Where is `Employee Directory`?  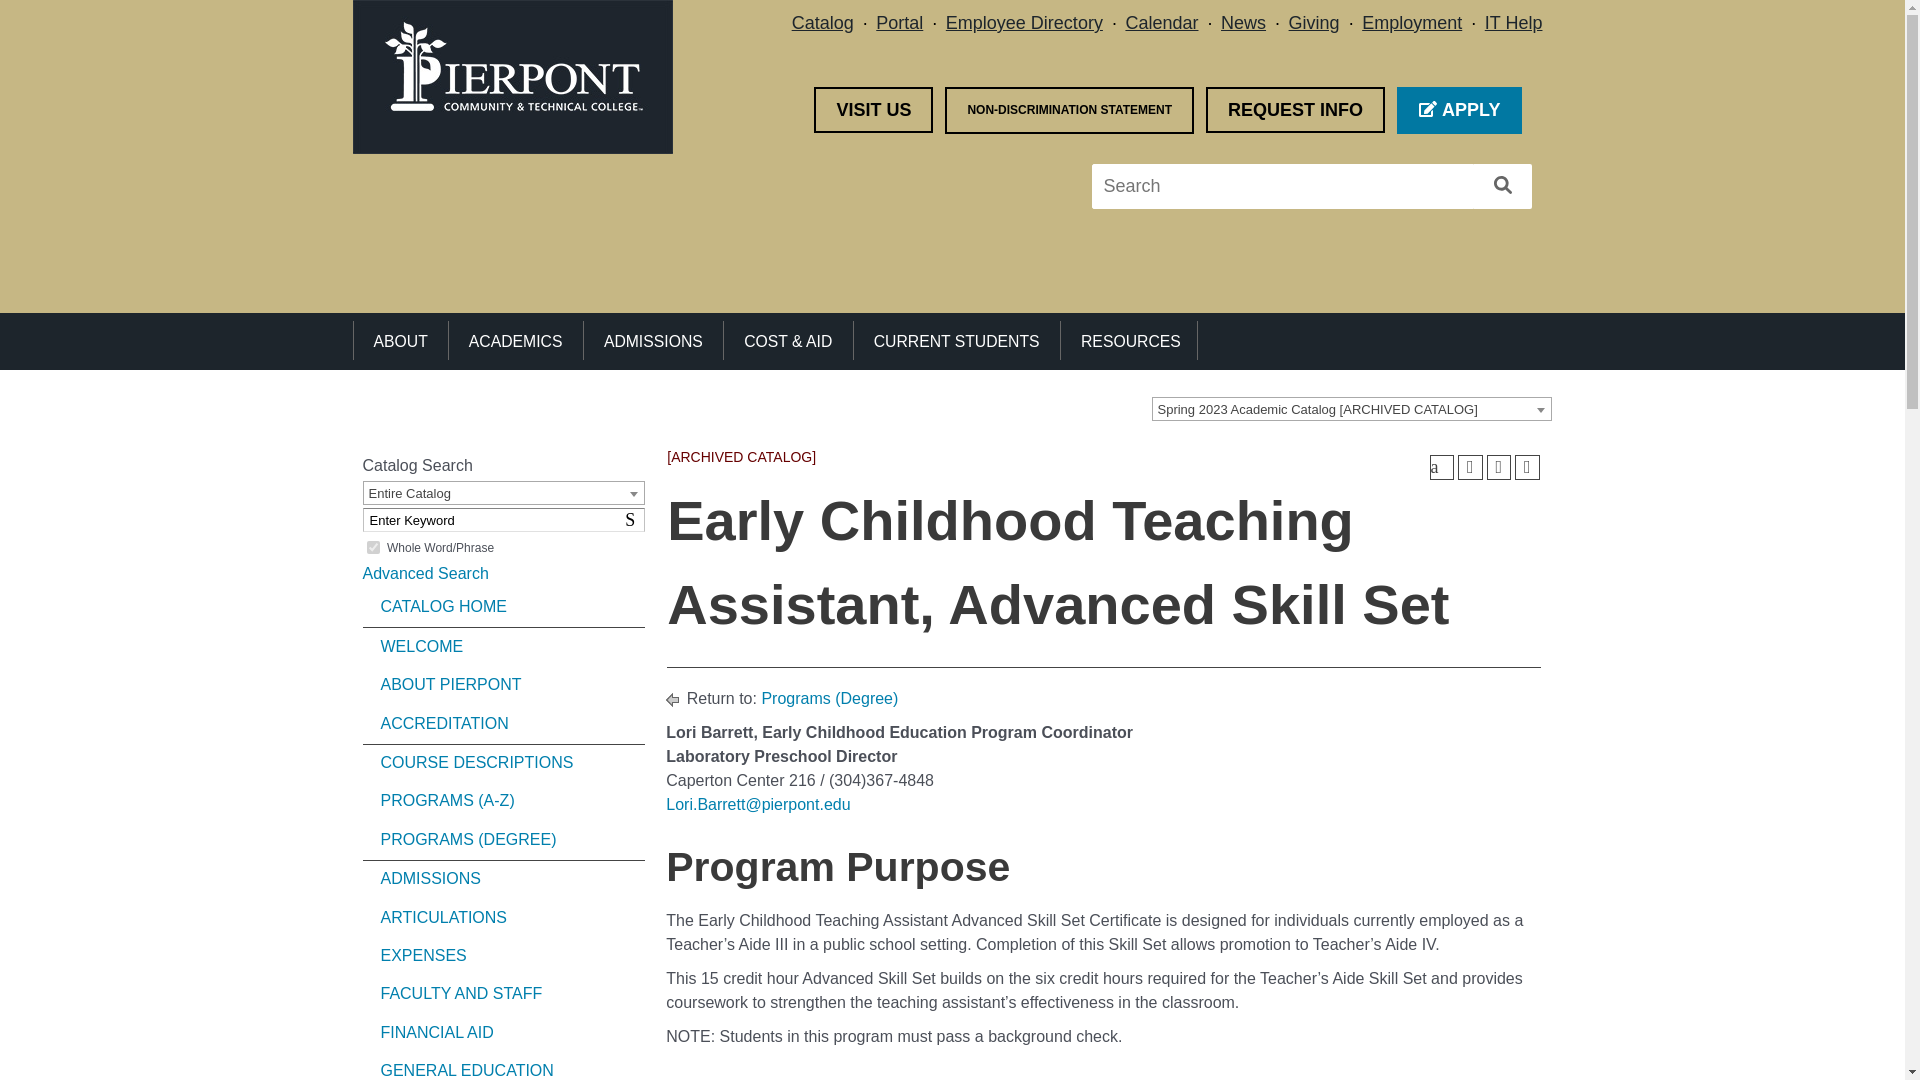
Employee Directory is located at coordinates (1024, 22).